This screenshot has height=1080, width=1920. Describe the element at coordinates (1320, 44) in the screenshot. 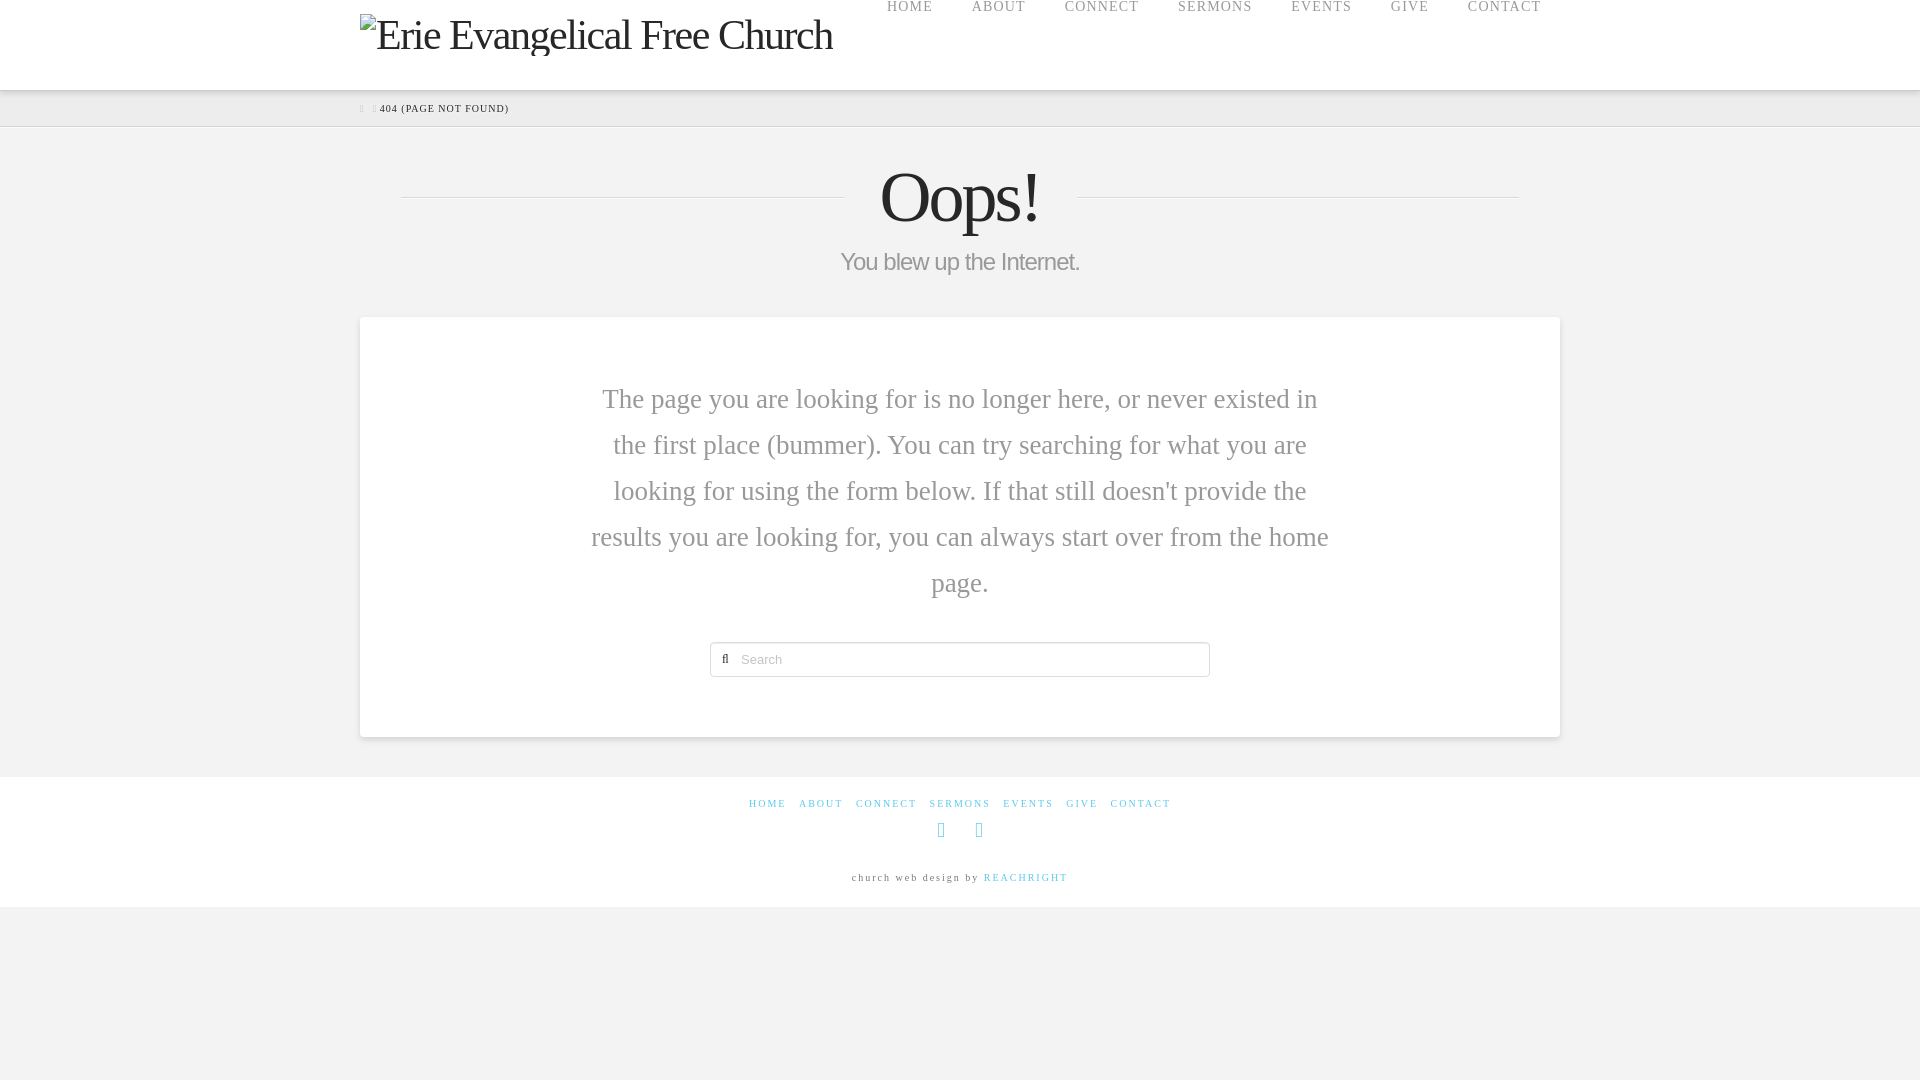

I see `EVENTS` at that location.